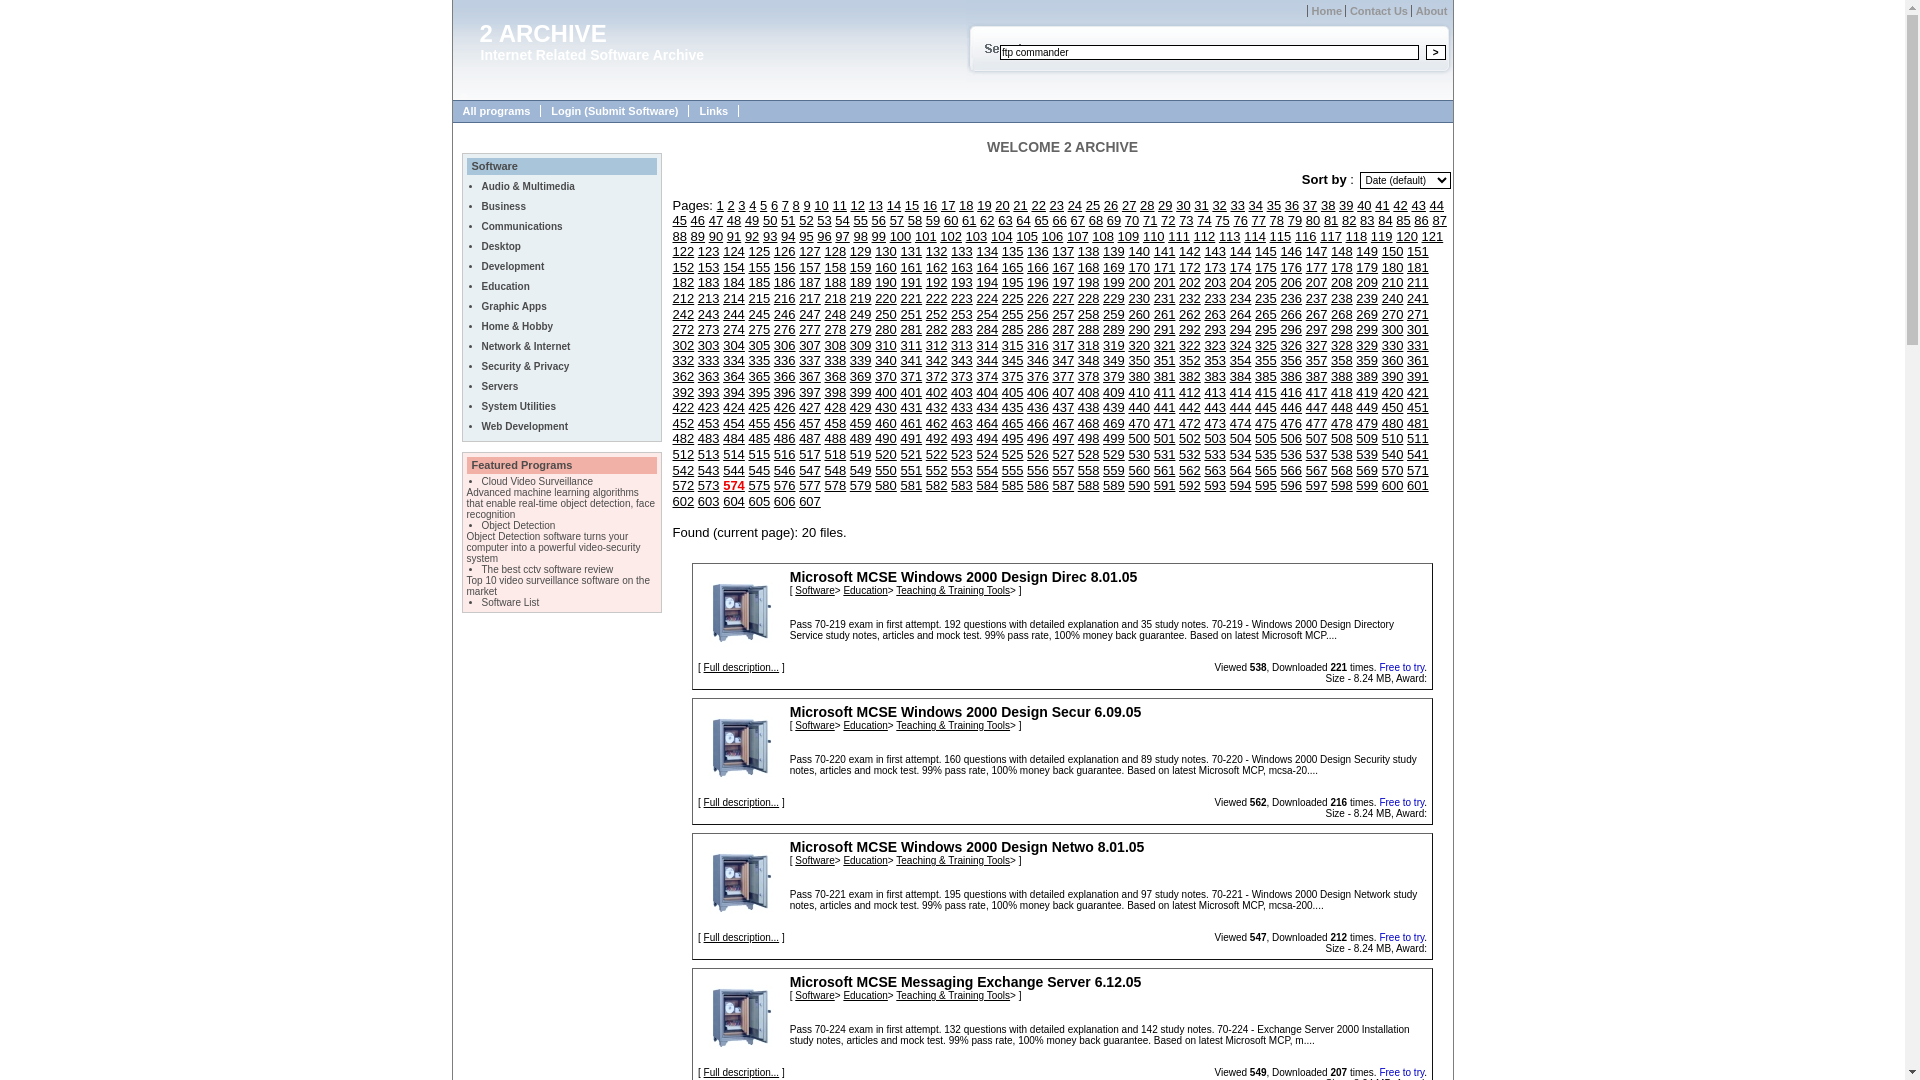  Describe the element at coordinates (1063, 392) in the screenshot. I see `407` at that location.